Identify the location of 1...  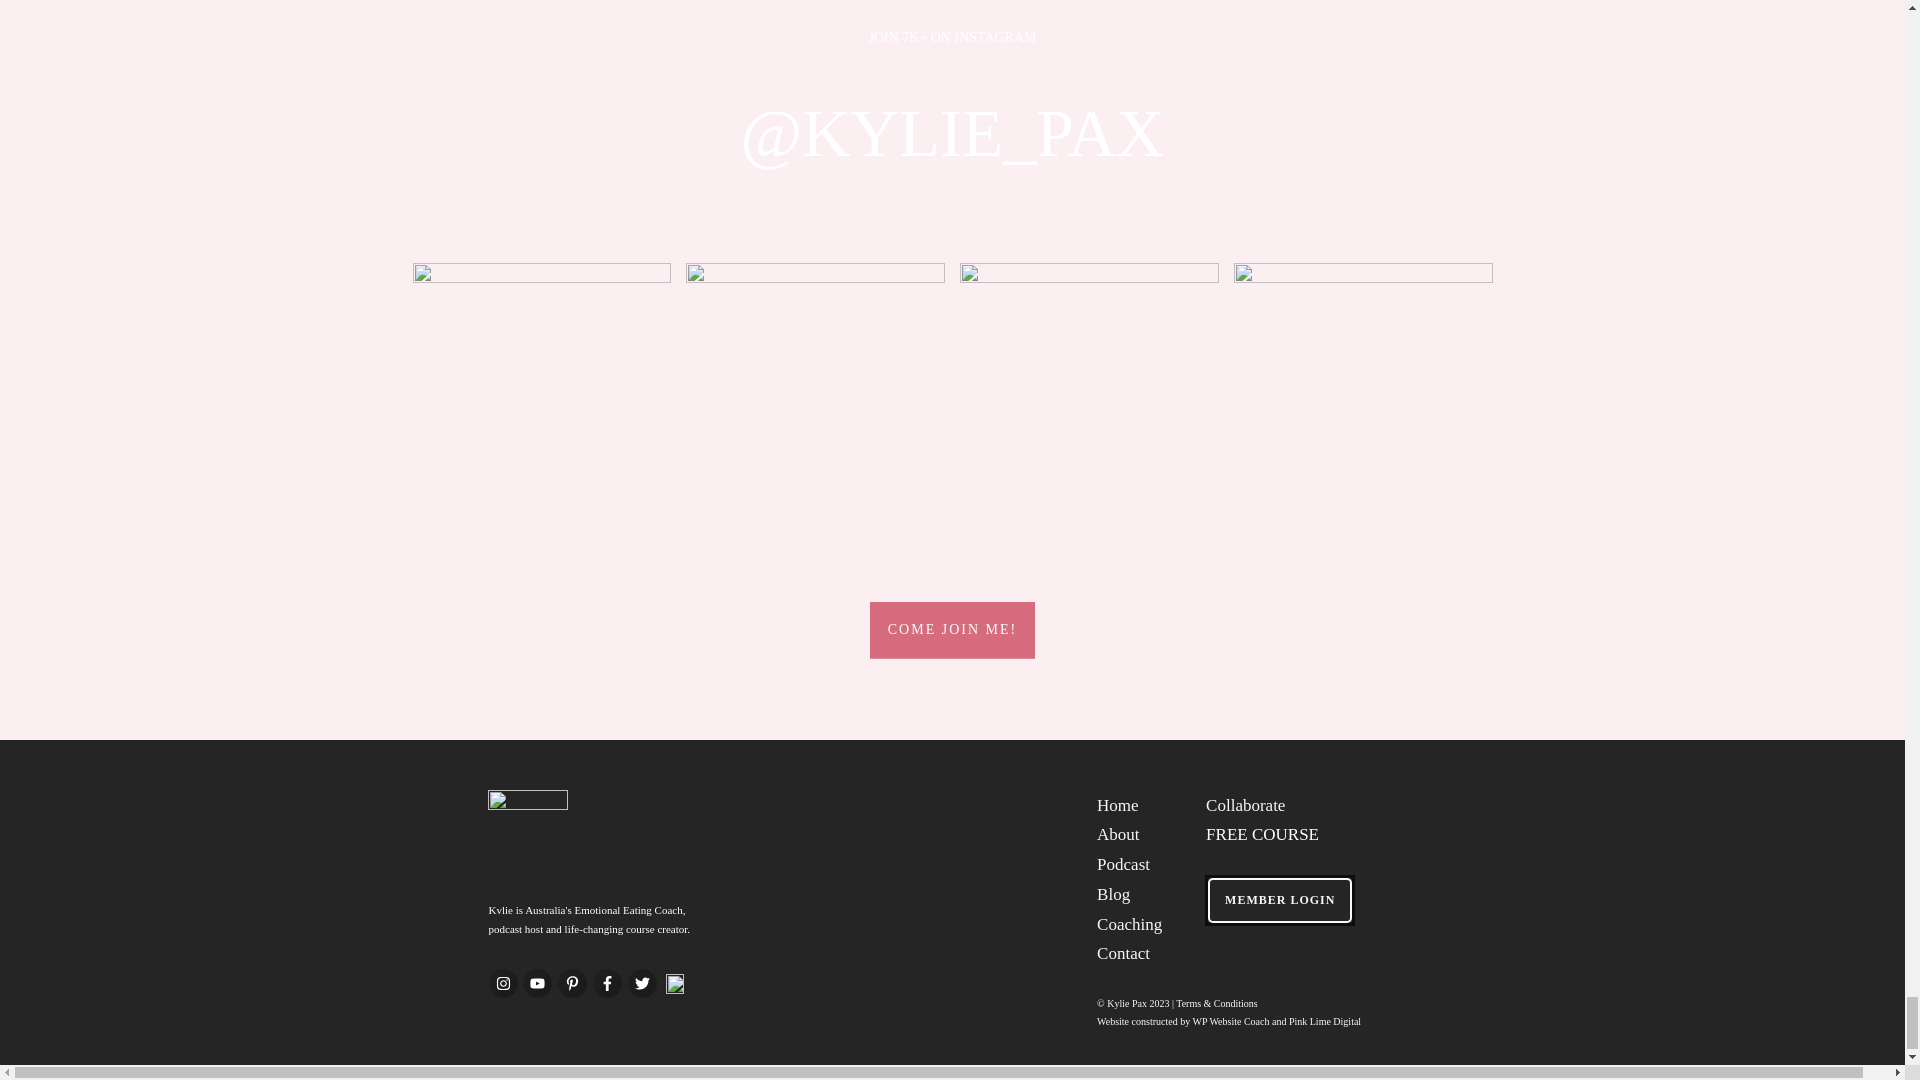
(1364, 392).